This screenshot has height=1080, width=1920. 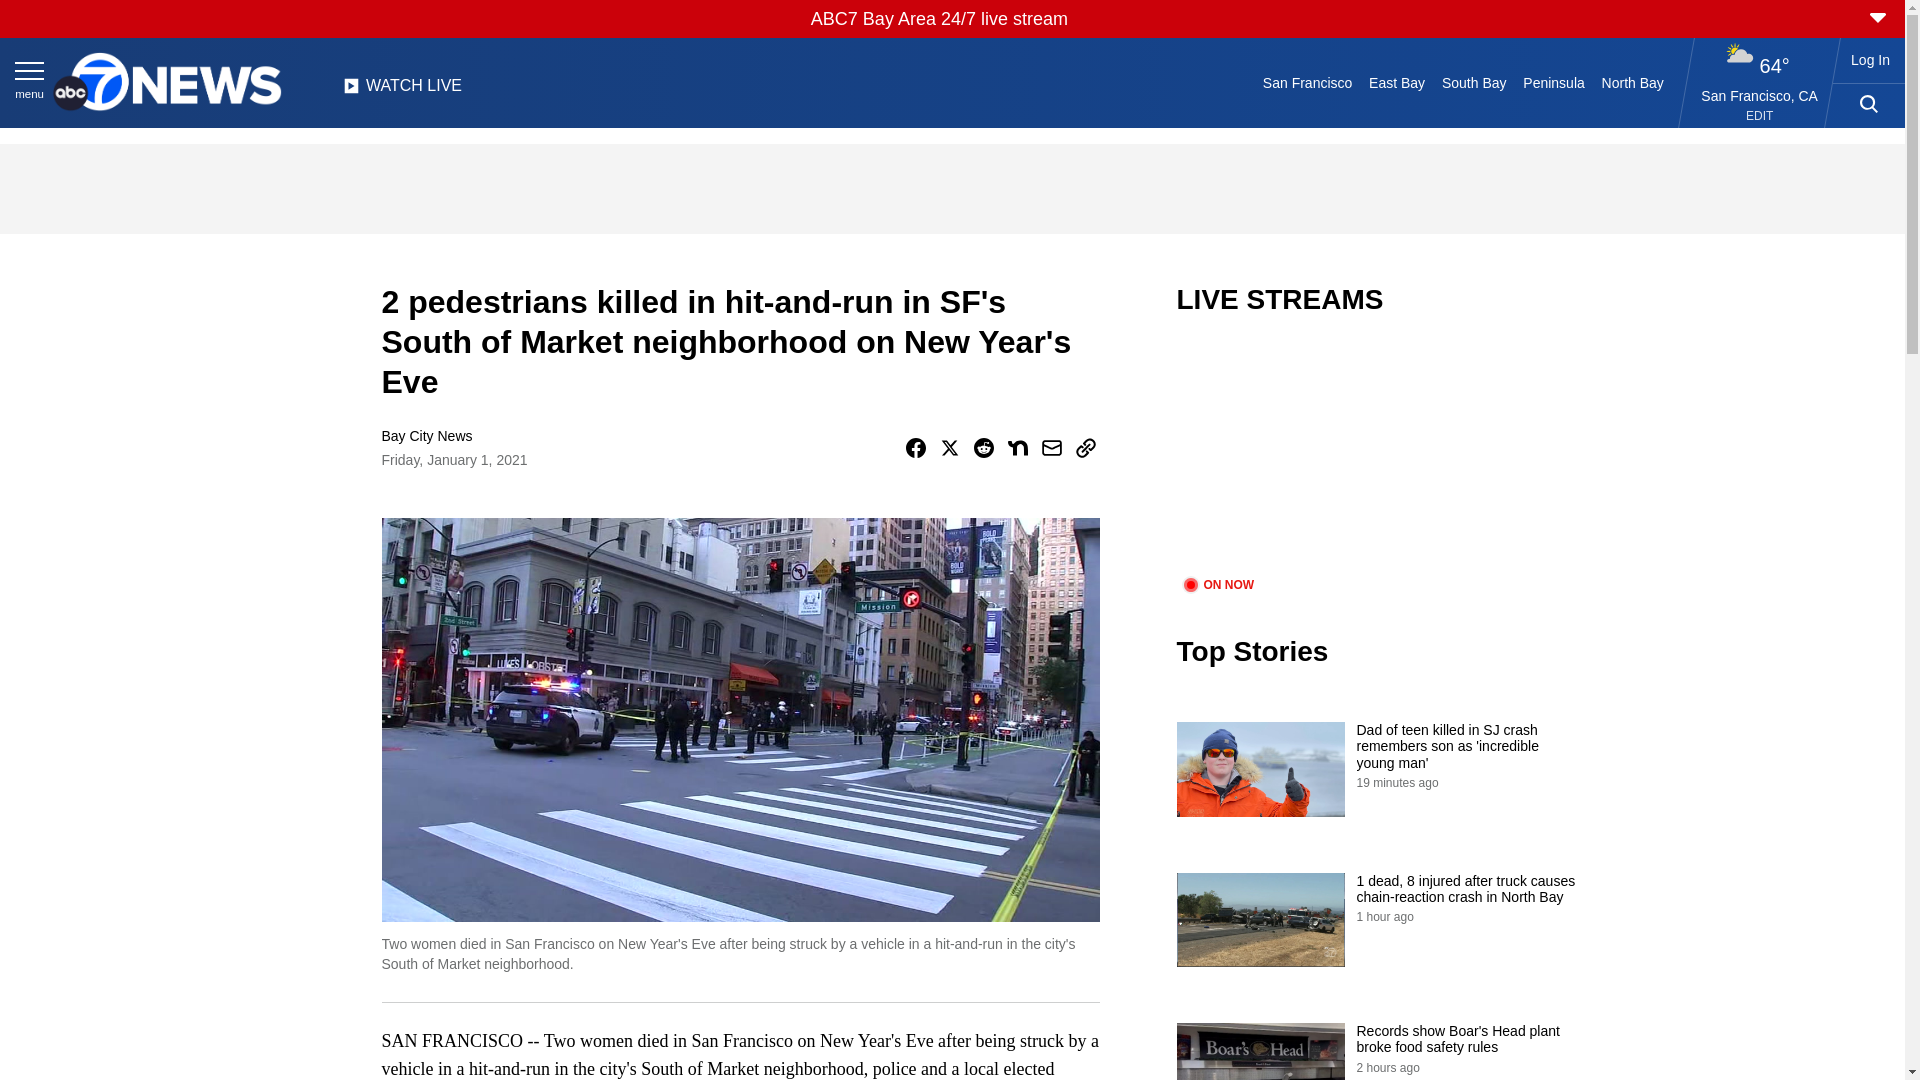 What do you see at coordinates (1632, 82) in the screenshot?
I see `North Bay` at bounding box center [1632, 82].